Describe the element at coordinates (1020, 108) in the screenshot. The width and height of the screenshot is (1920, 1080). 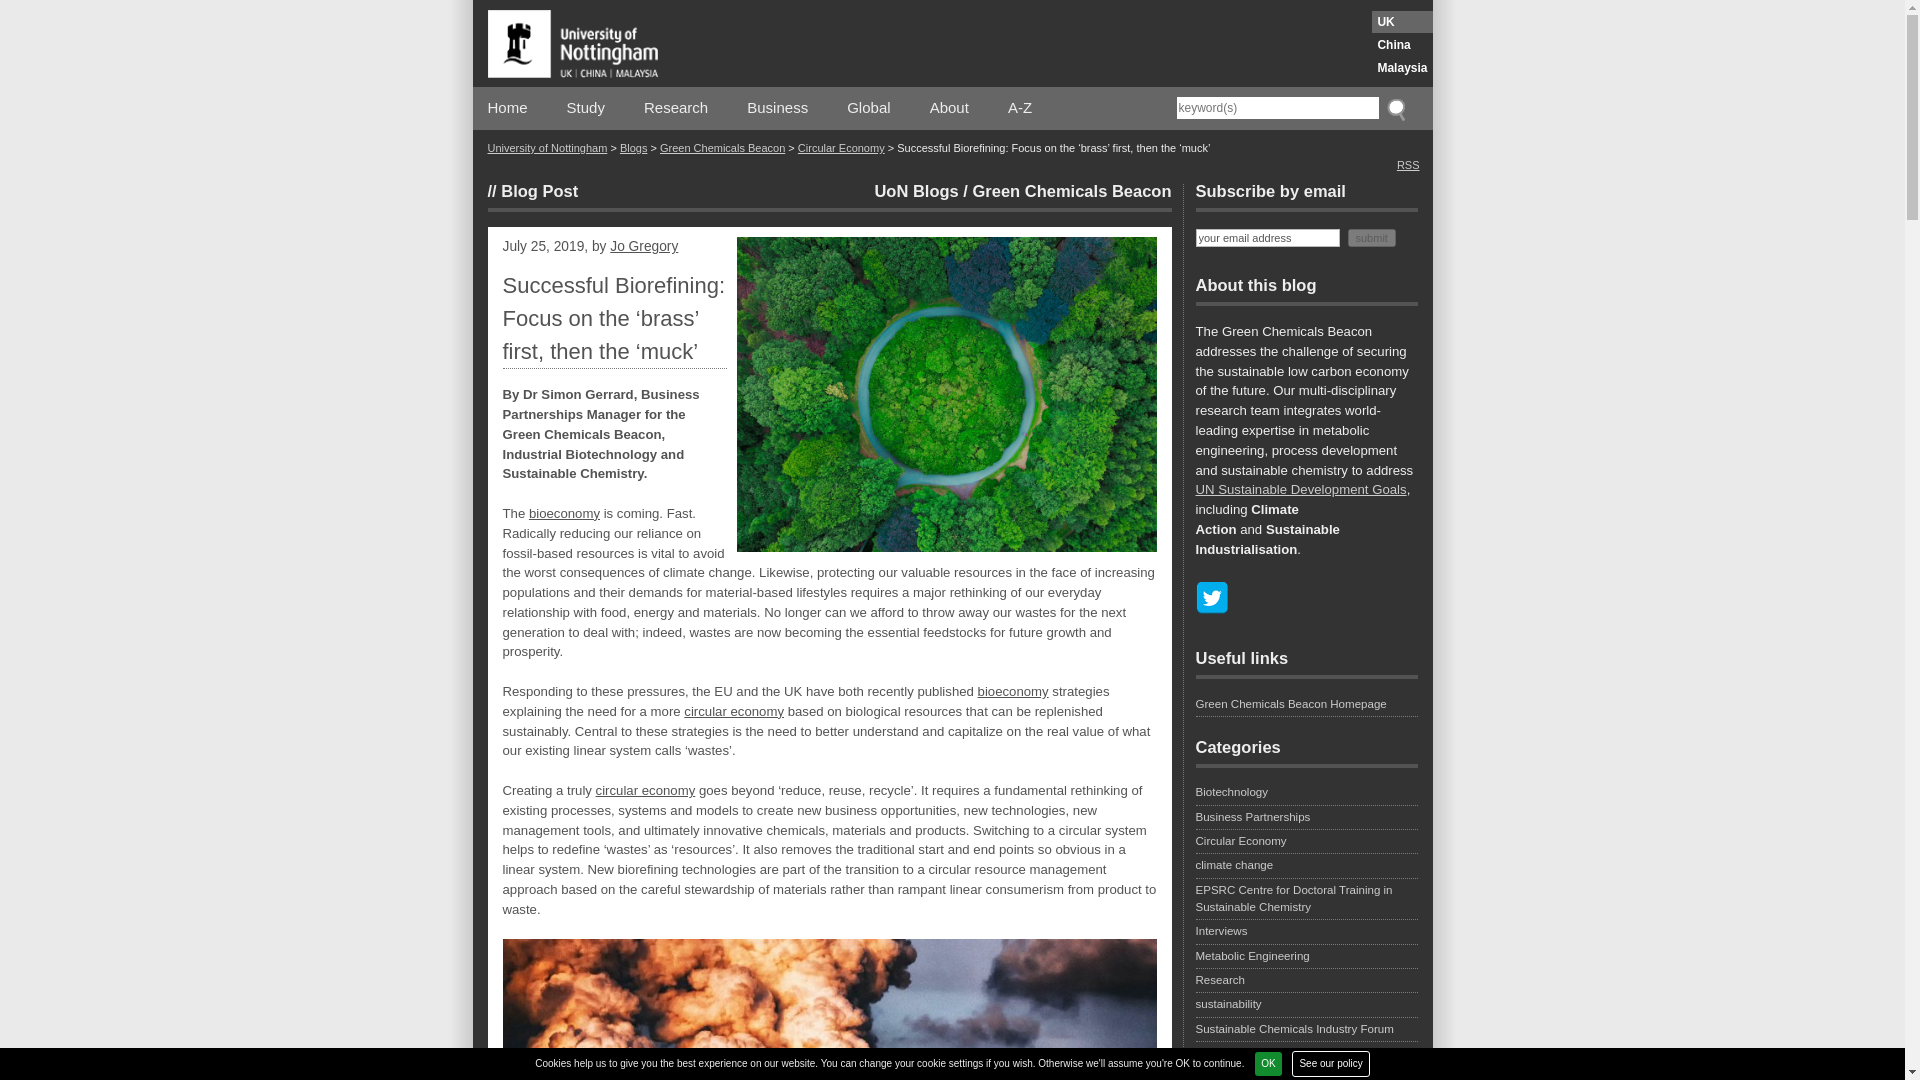
I see `A-Z` at that location.